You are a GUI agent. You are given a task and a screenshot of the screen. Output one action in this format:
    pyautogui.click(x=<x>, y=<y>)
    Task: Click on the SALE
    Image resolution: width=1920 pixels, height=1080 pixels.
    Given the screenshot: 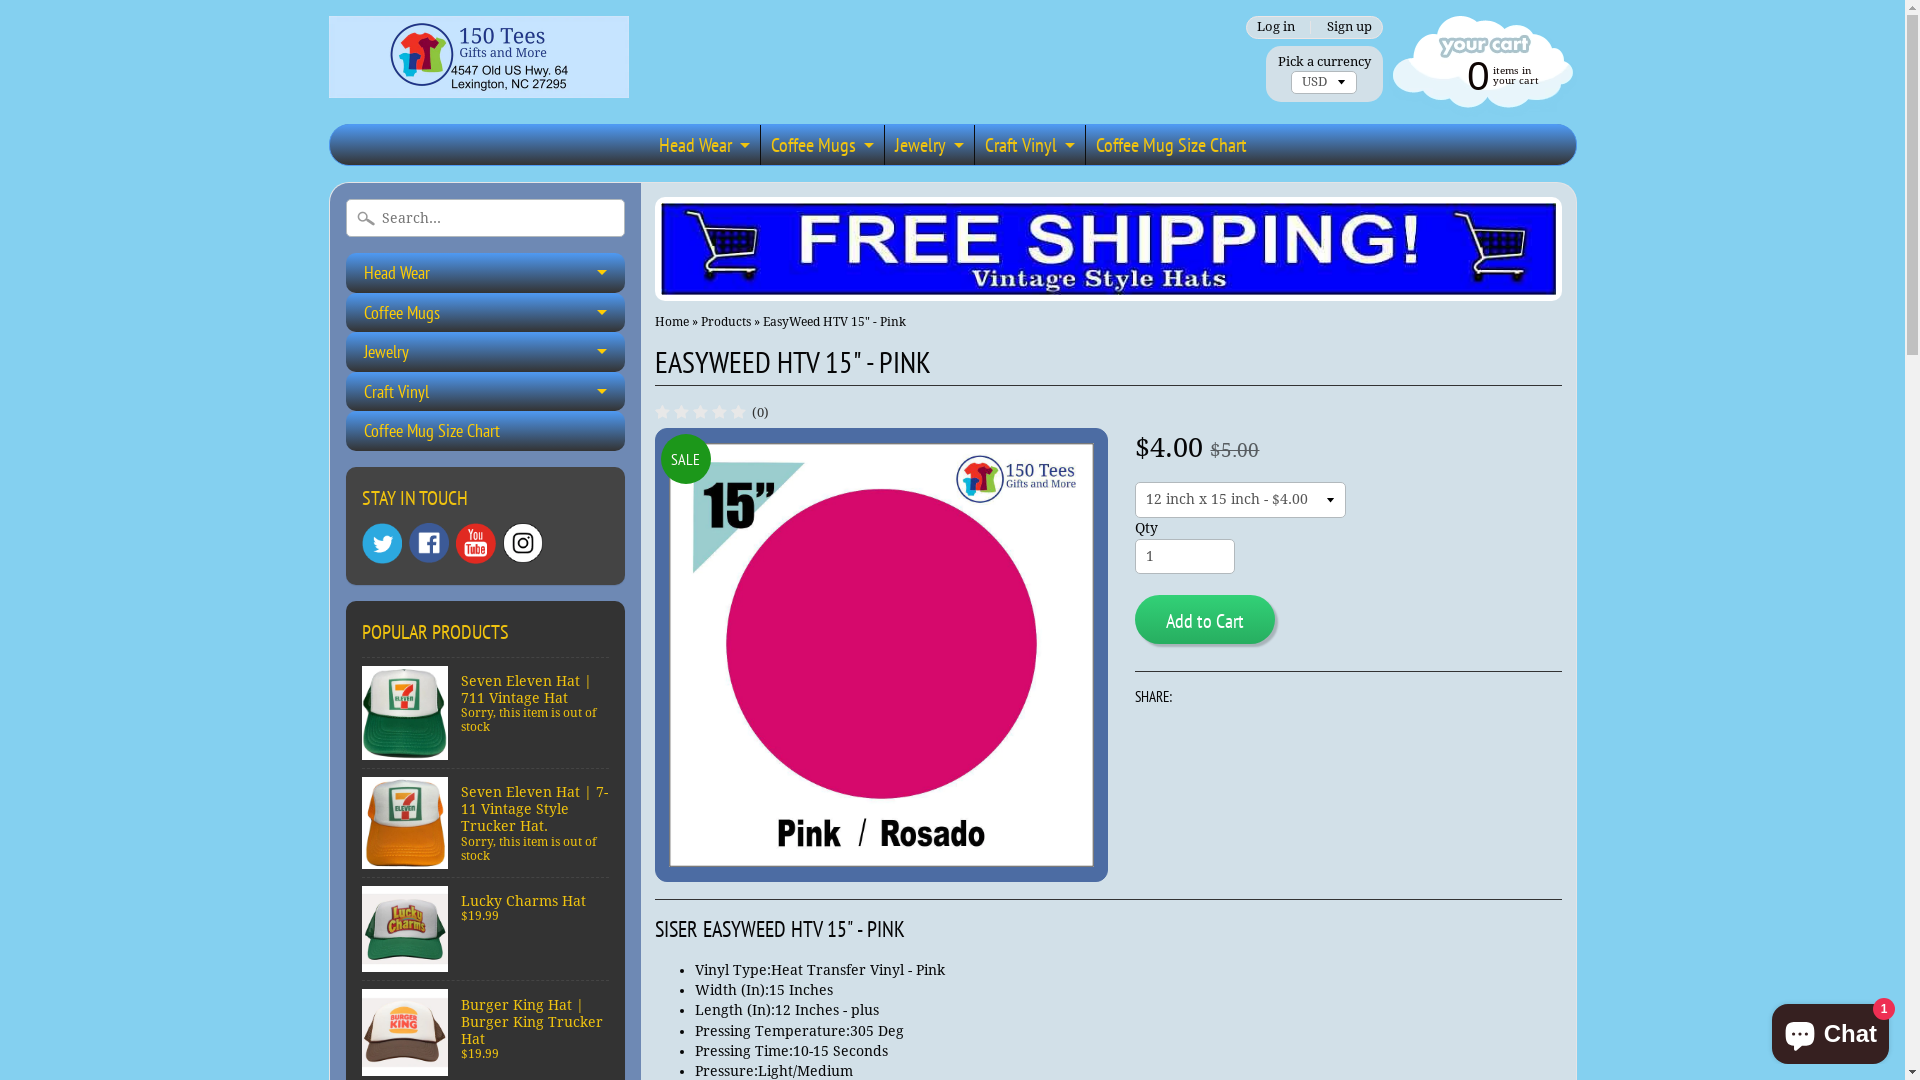 What is the action you would take?
    pyautogui.click(x=882, y=655)
    